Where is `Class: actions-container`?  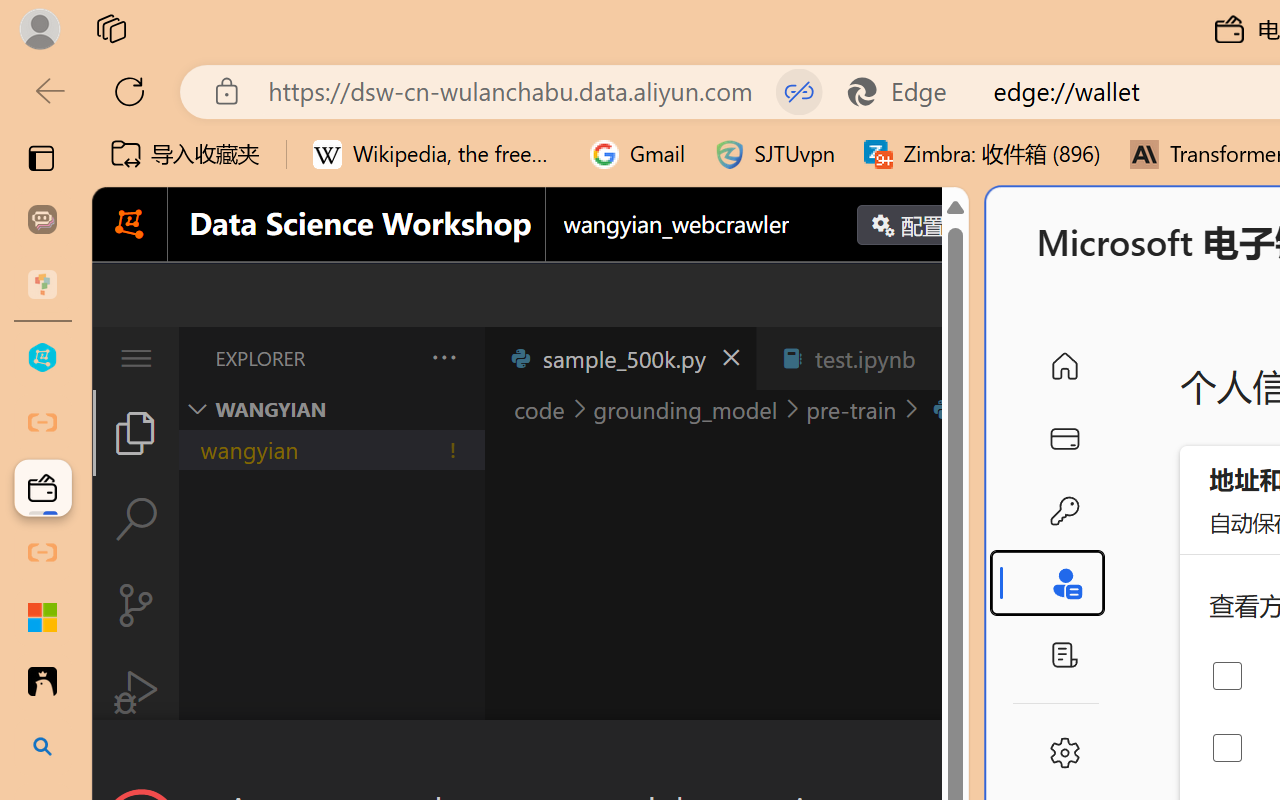
Class: actions-container is located at coordinates (530, 756).